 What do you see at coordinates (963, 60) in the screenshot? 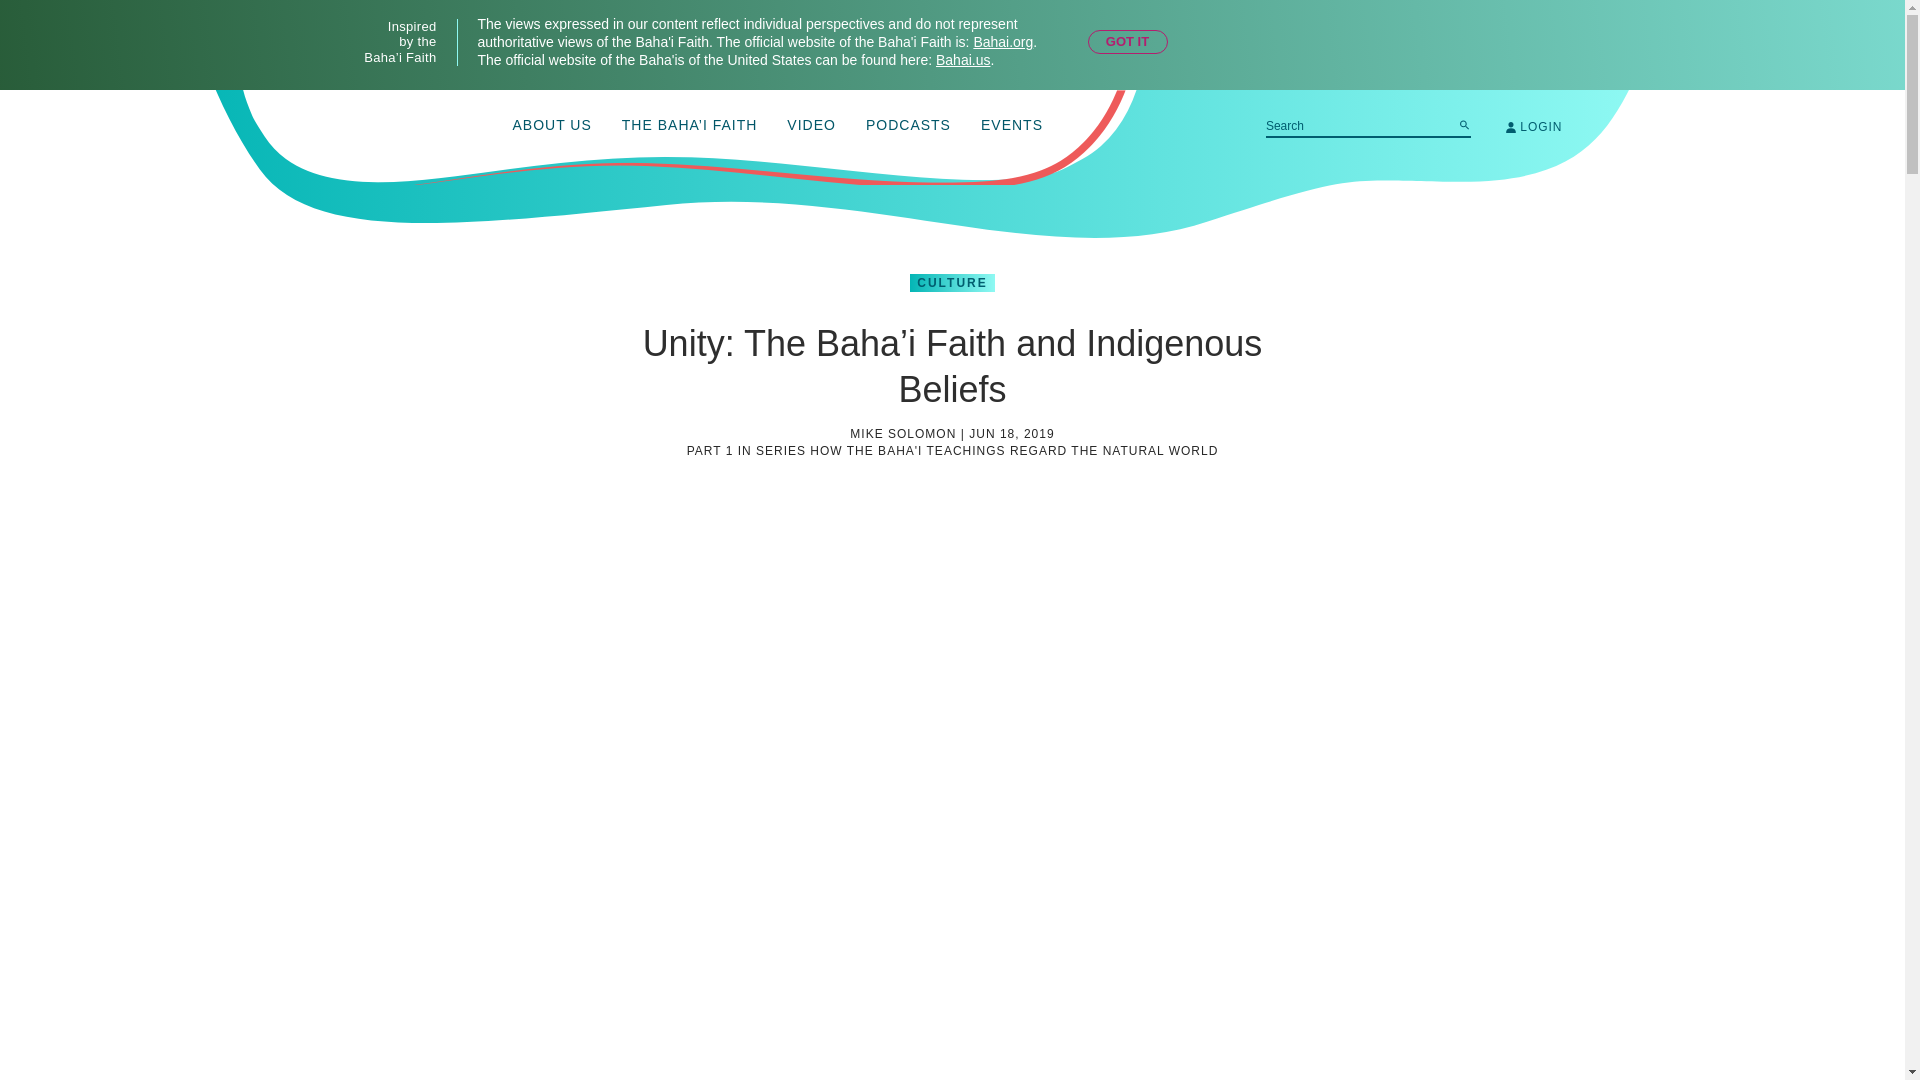
I see `Bahai.us` at bounding box center [963, 60].